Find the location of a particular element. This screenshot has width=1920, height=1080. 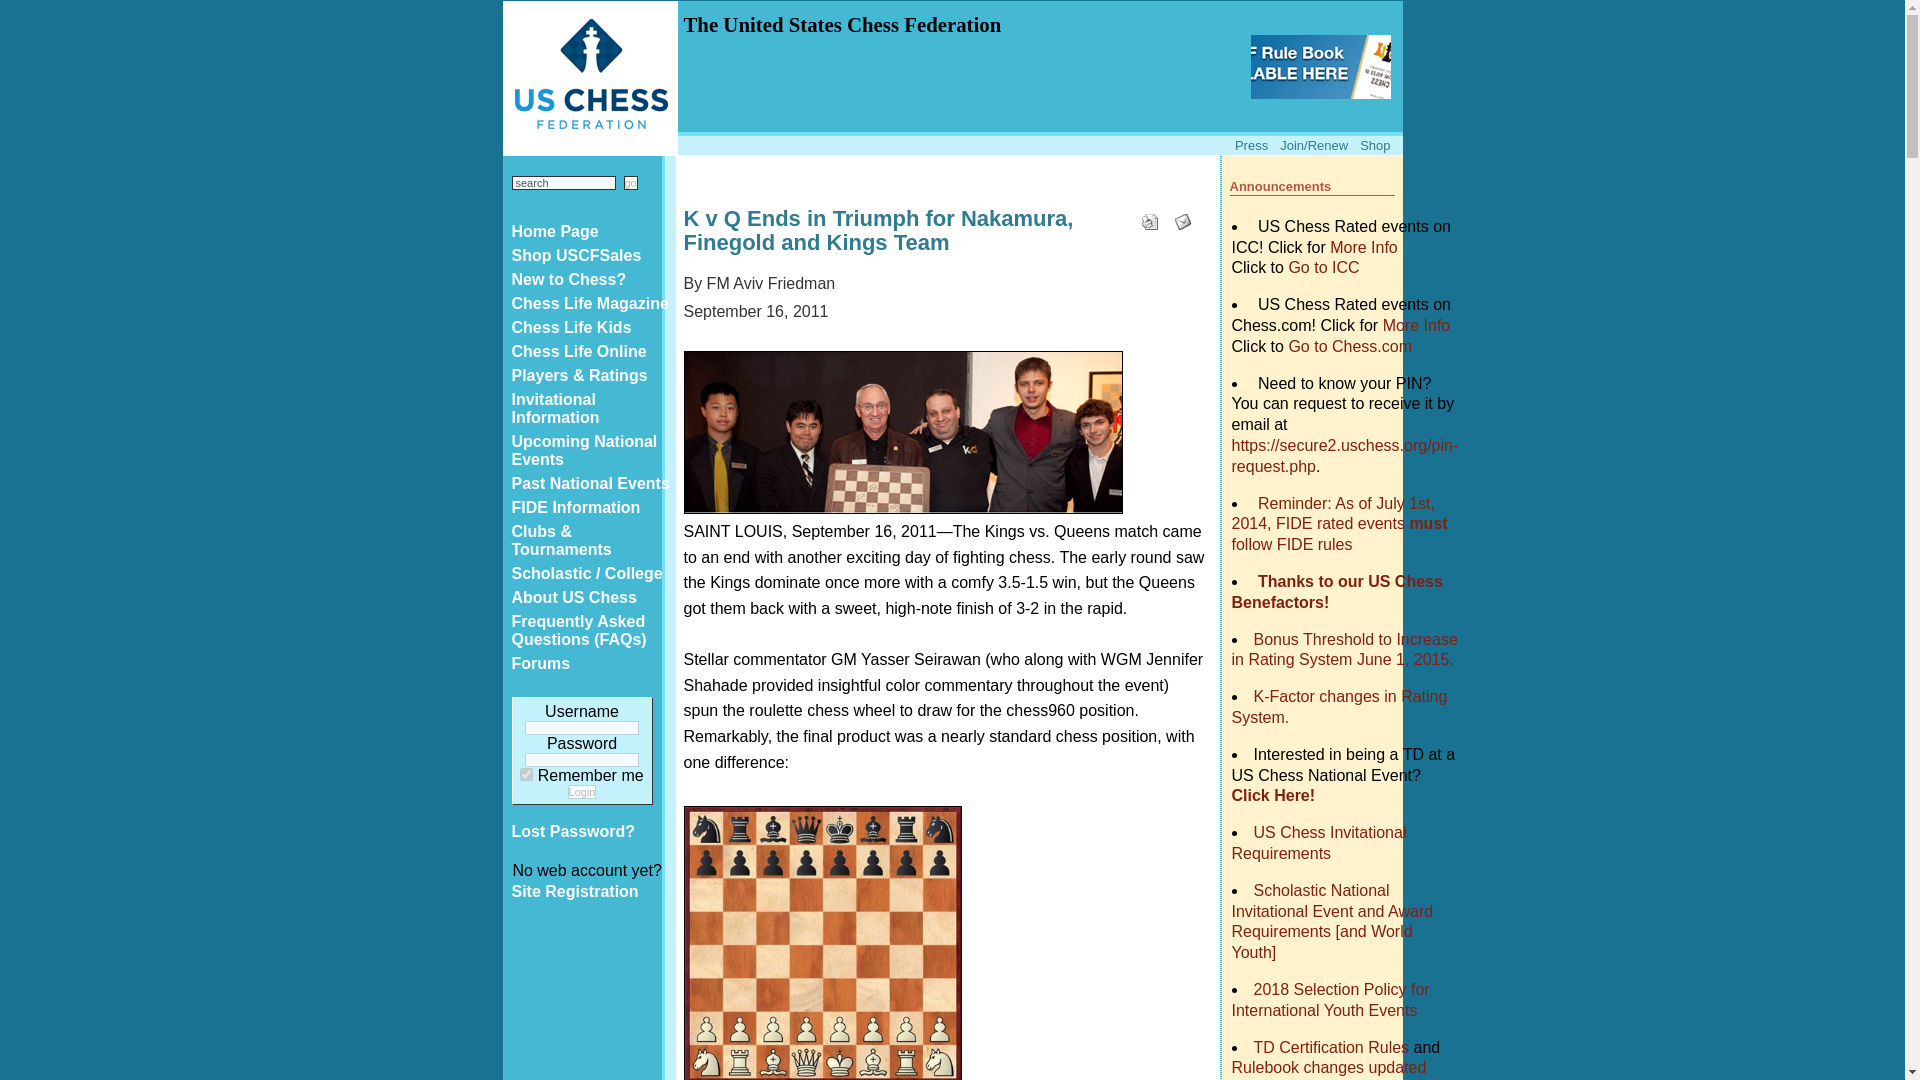

Go to Chess.com is located at coordinates (1350, 346).